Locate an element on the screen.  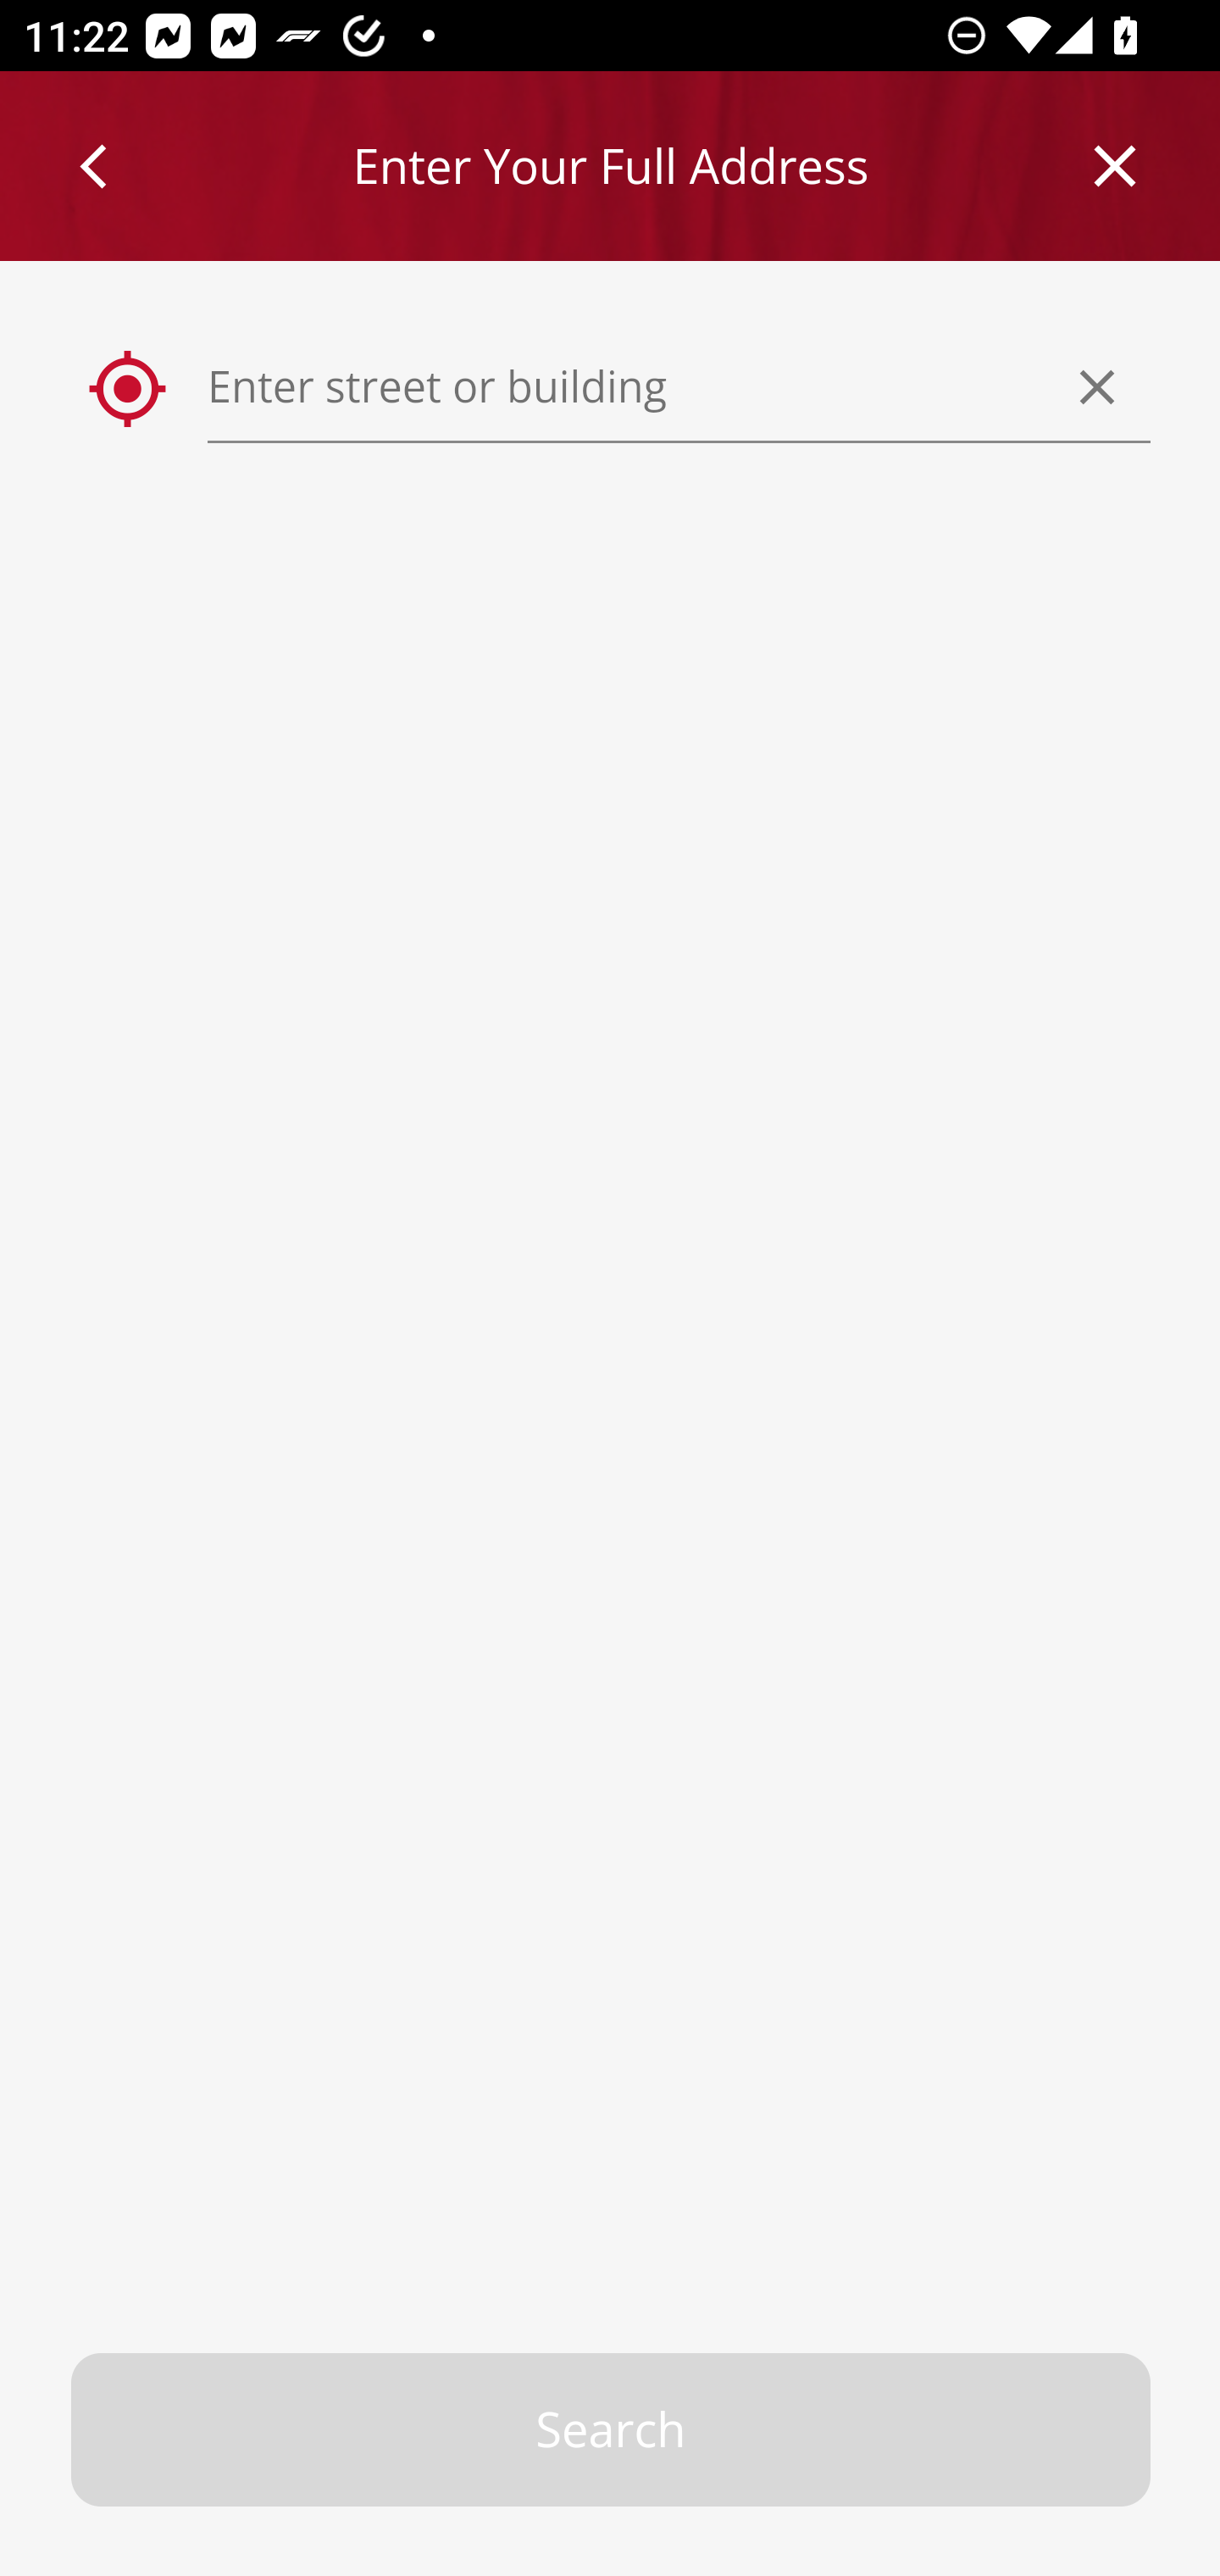
close is located at coordinates (1116, 166).